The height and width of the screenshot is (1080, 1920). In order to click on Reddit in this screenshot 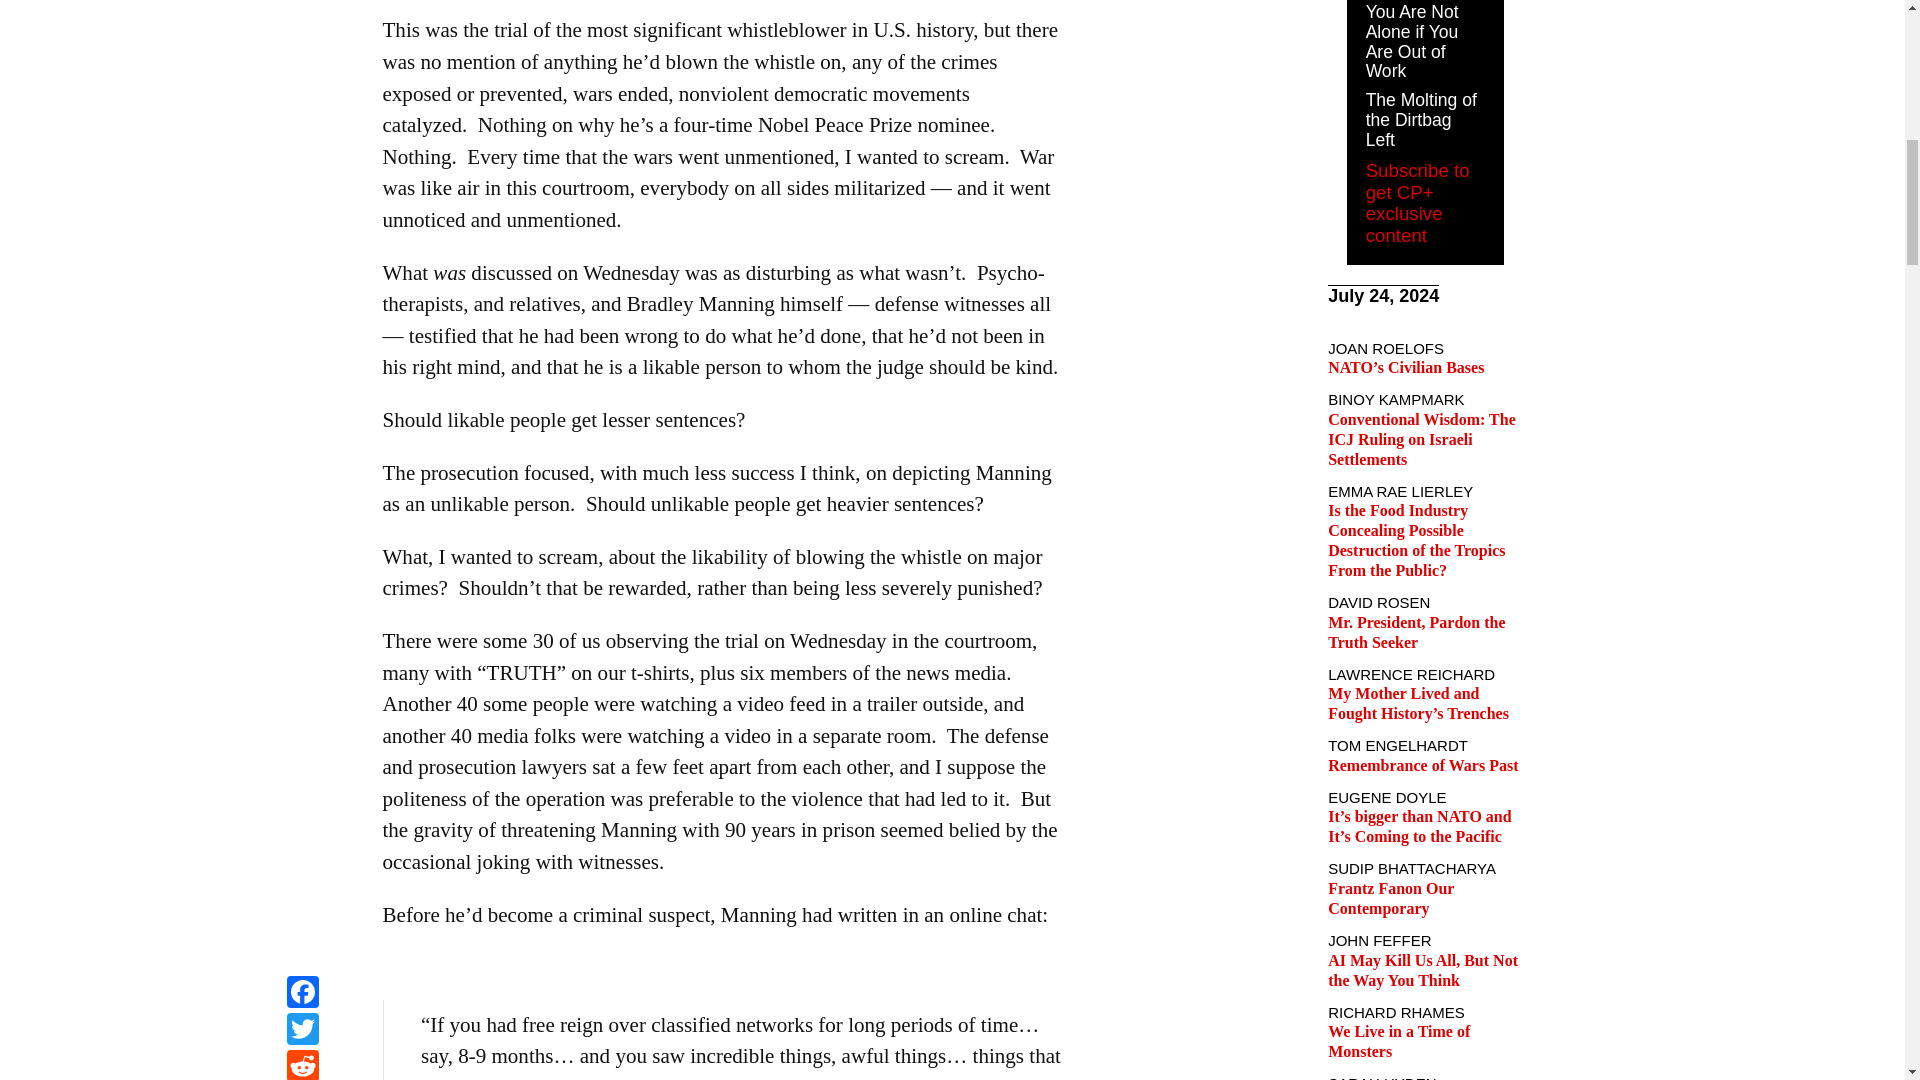, I will do `click(302, 3)`.